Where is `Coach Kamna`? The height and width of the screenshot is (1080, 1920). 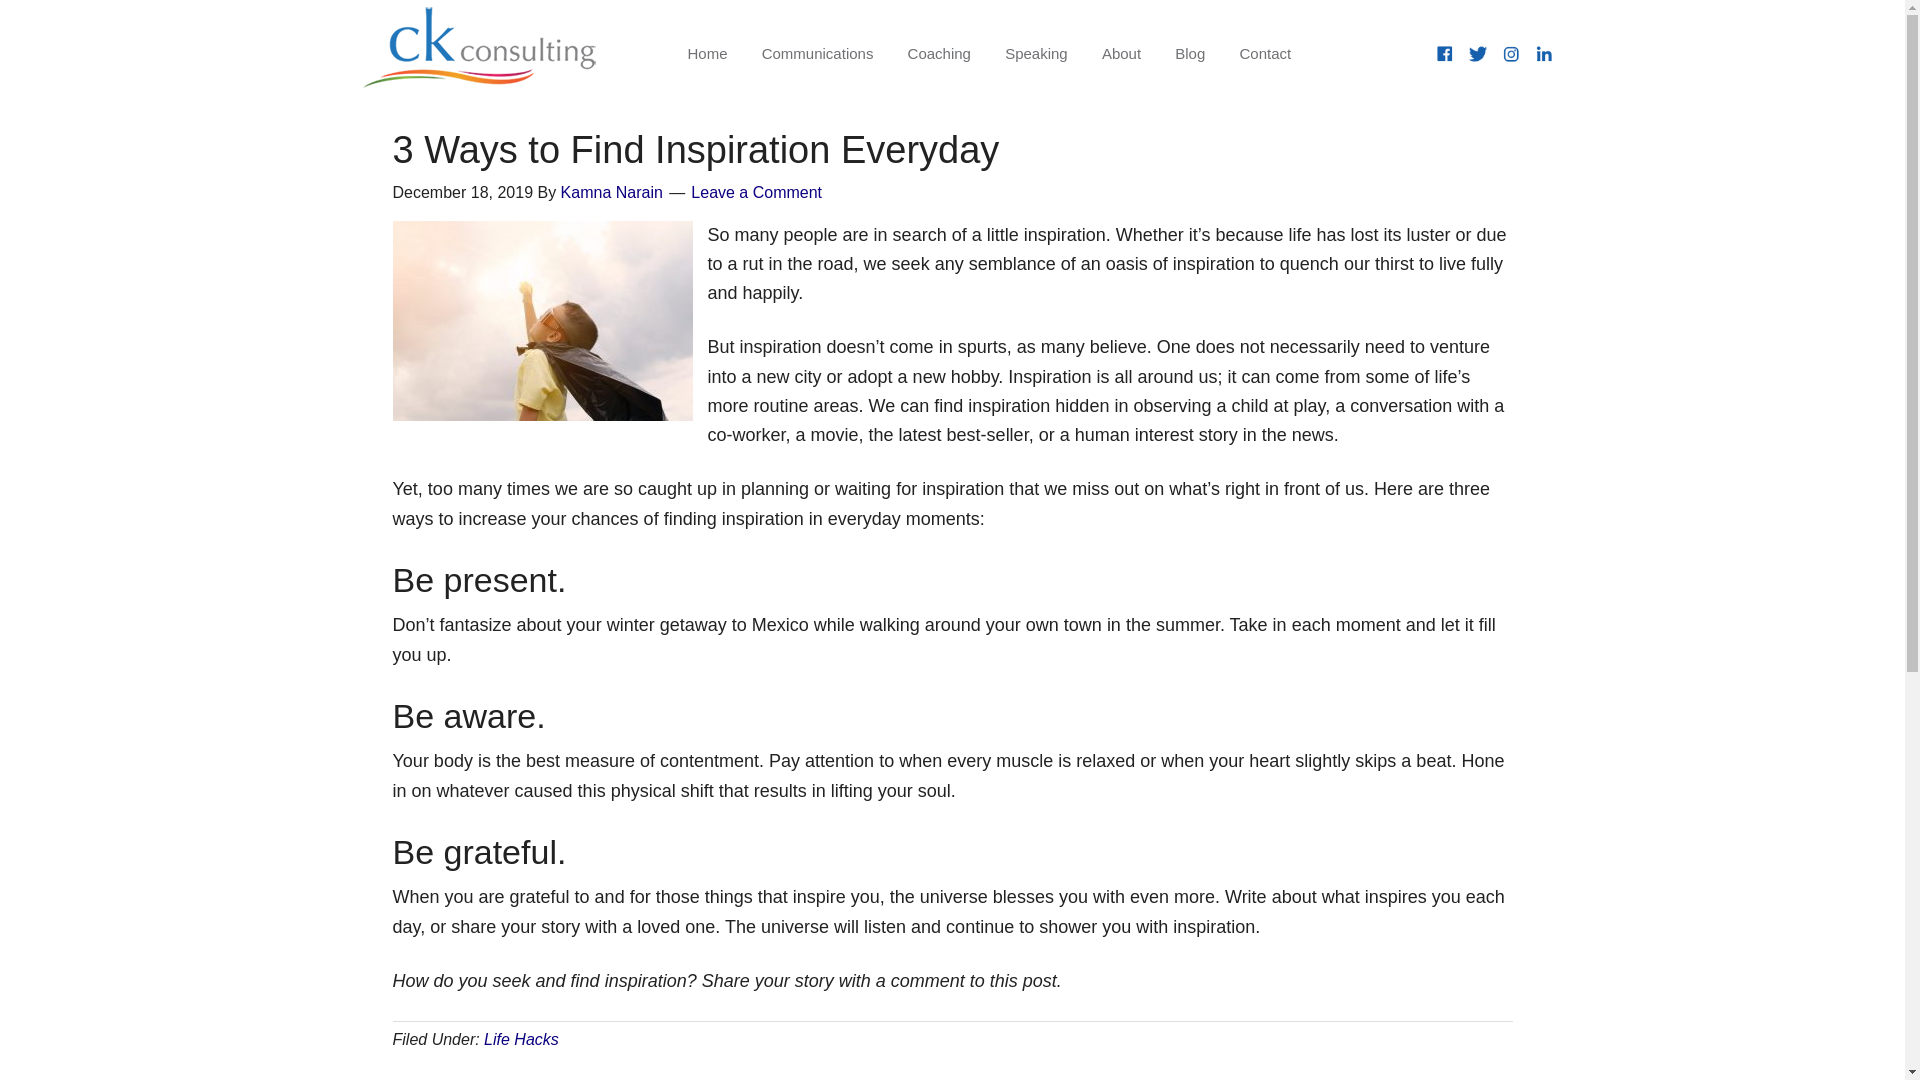 Coach Kamna is located at coordinates (489, 48).